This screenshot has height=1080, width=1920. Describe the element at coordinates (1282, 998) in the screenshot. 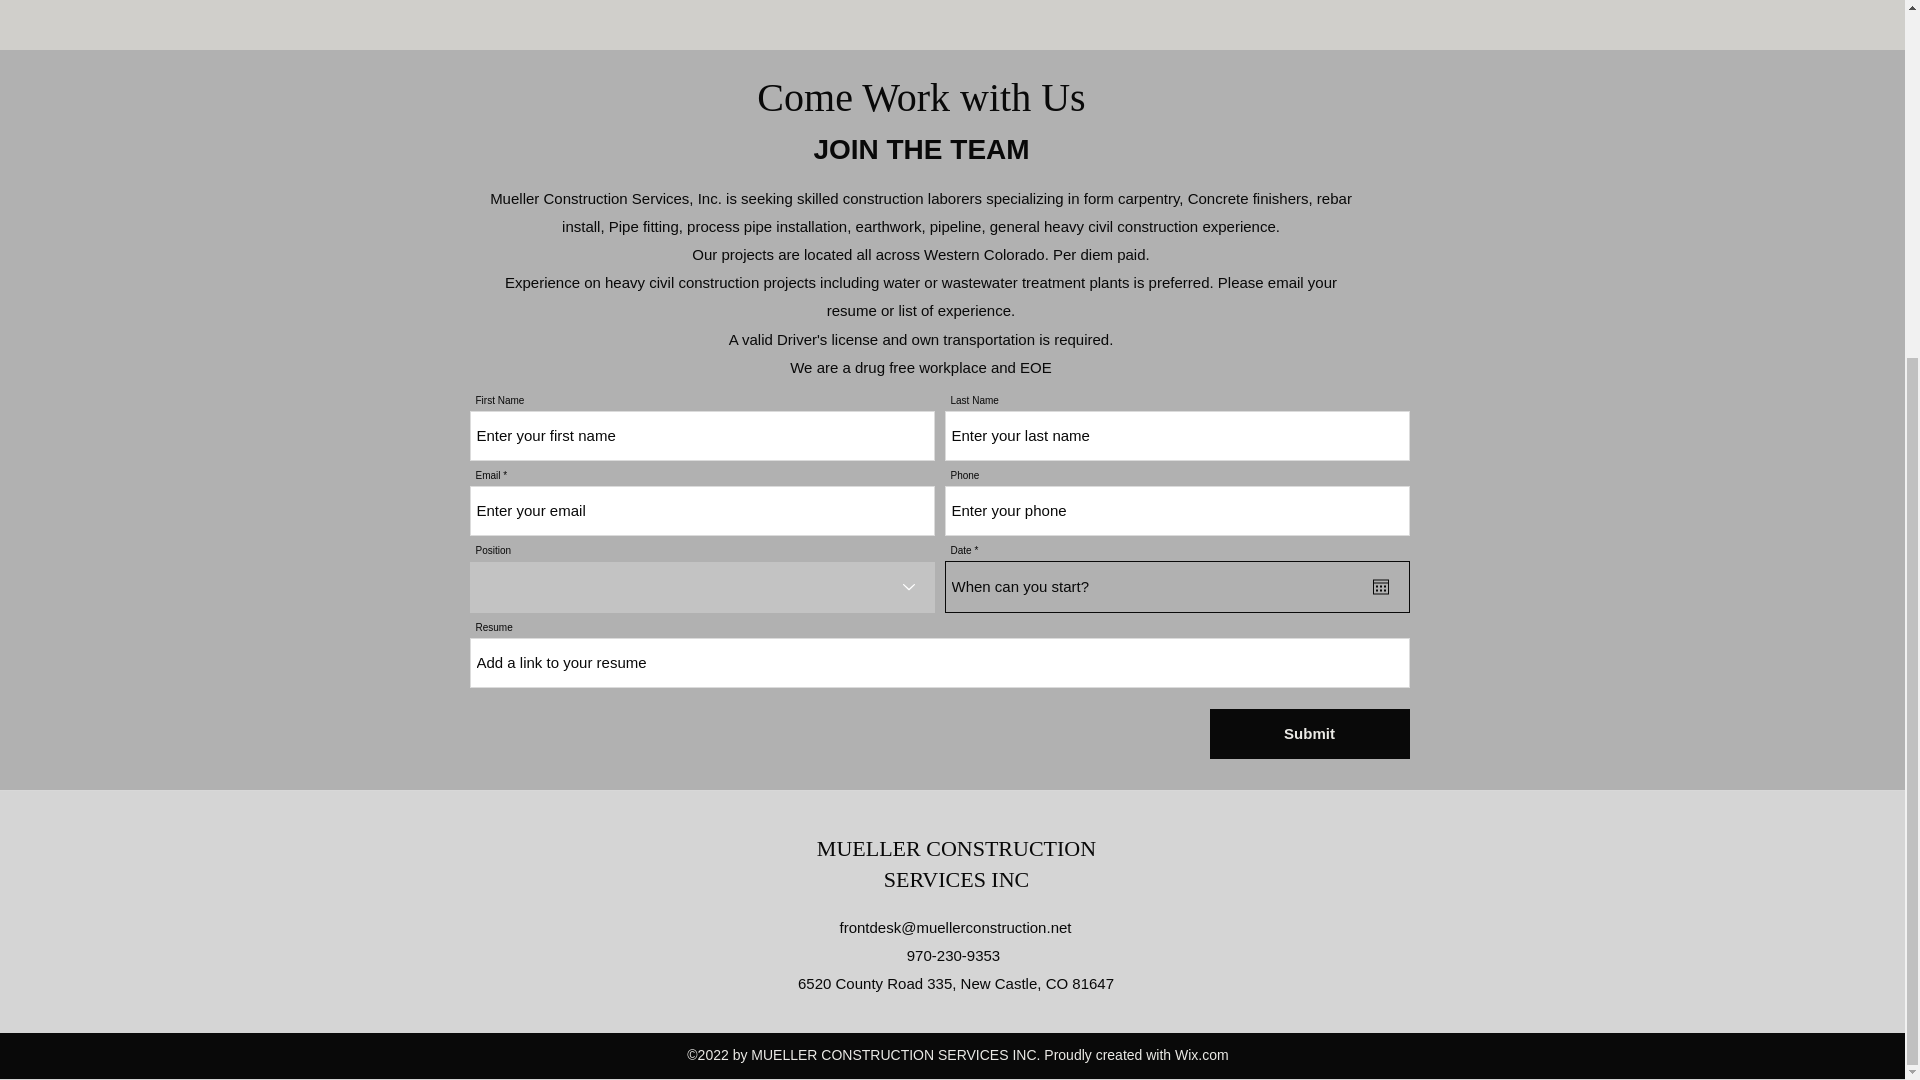

I see `Facebook Like` at that location.